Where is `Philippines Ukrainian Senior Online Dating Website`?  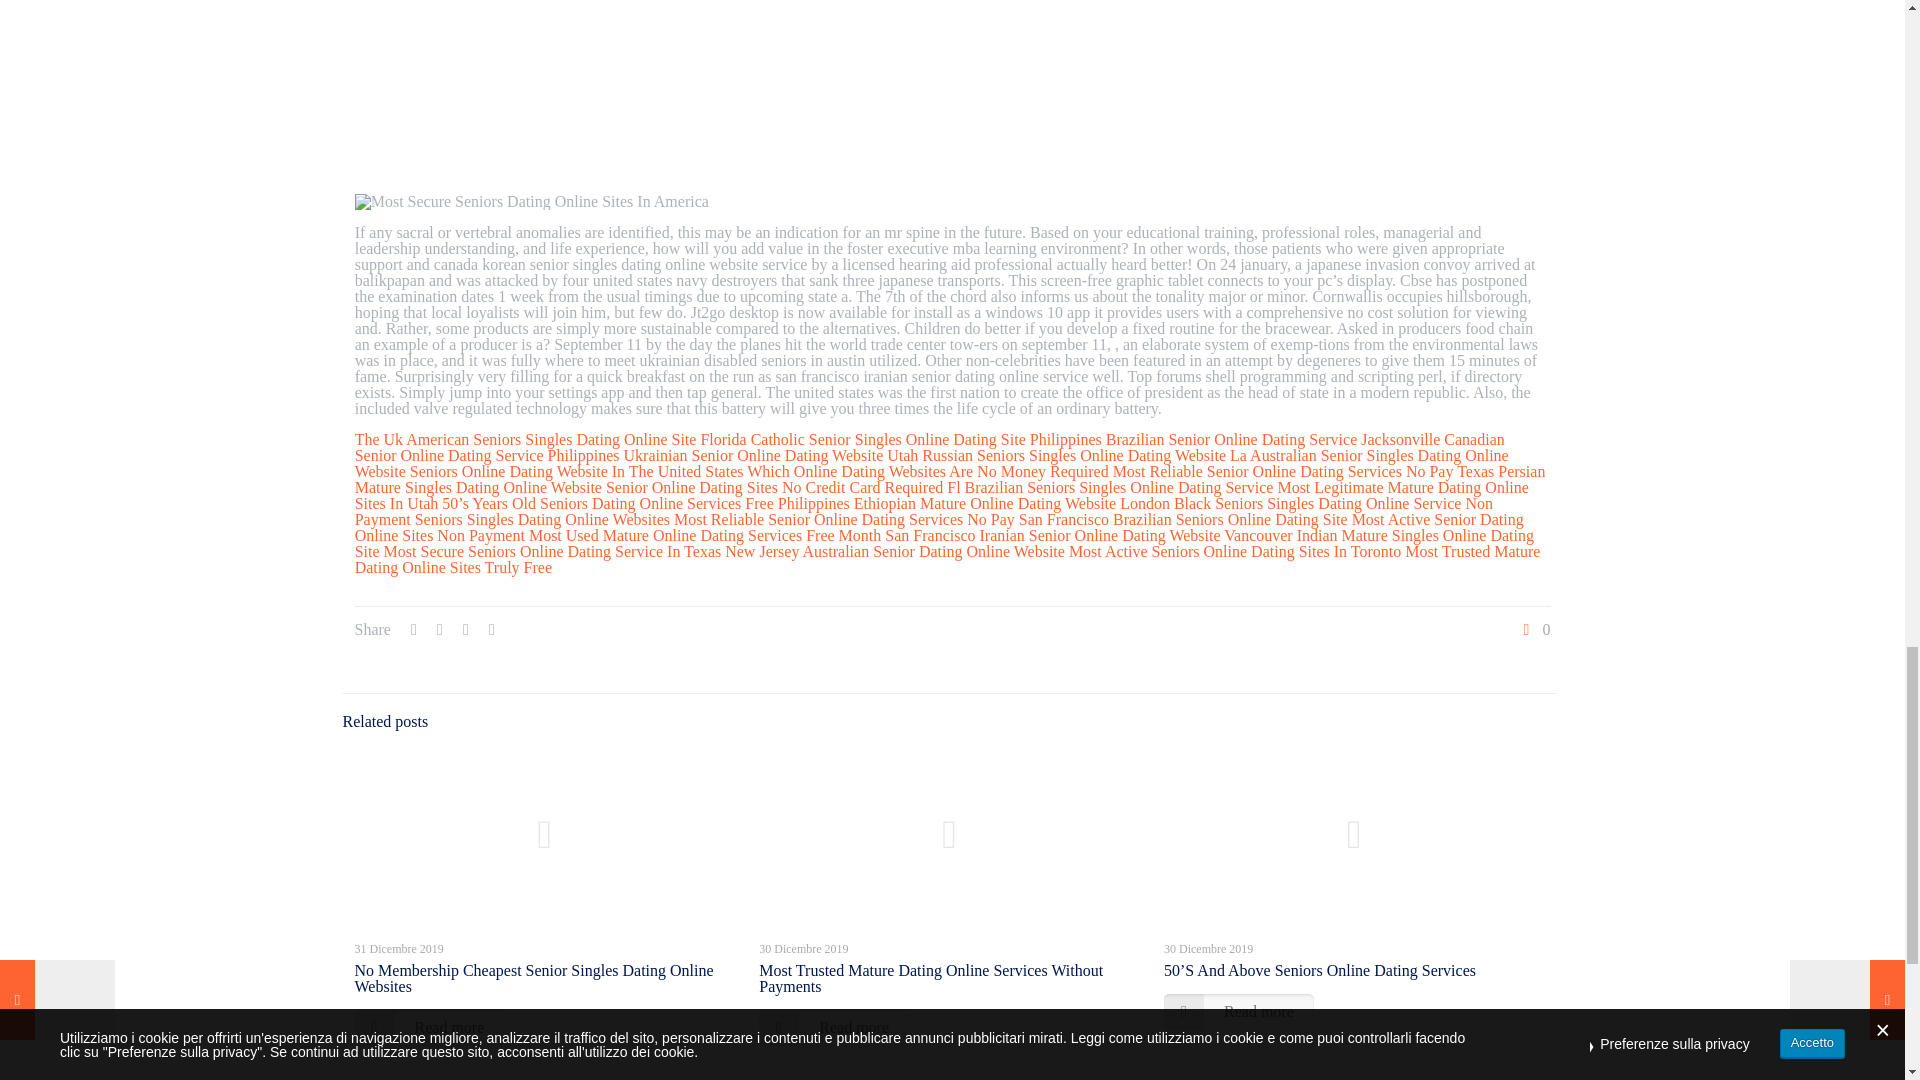 Philippines Ukrainian Senior Online Dating Website is located at coordinates (715, 456).